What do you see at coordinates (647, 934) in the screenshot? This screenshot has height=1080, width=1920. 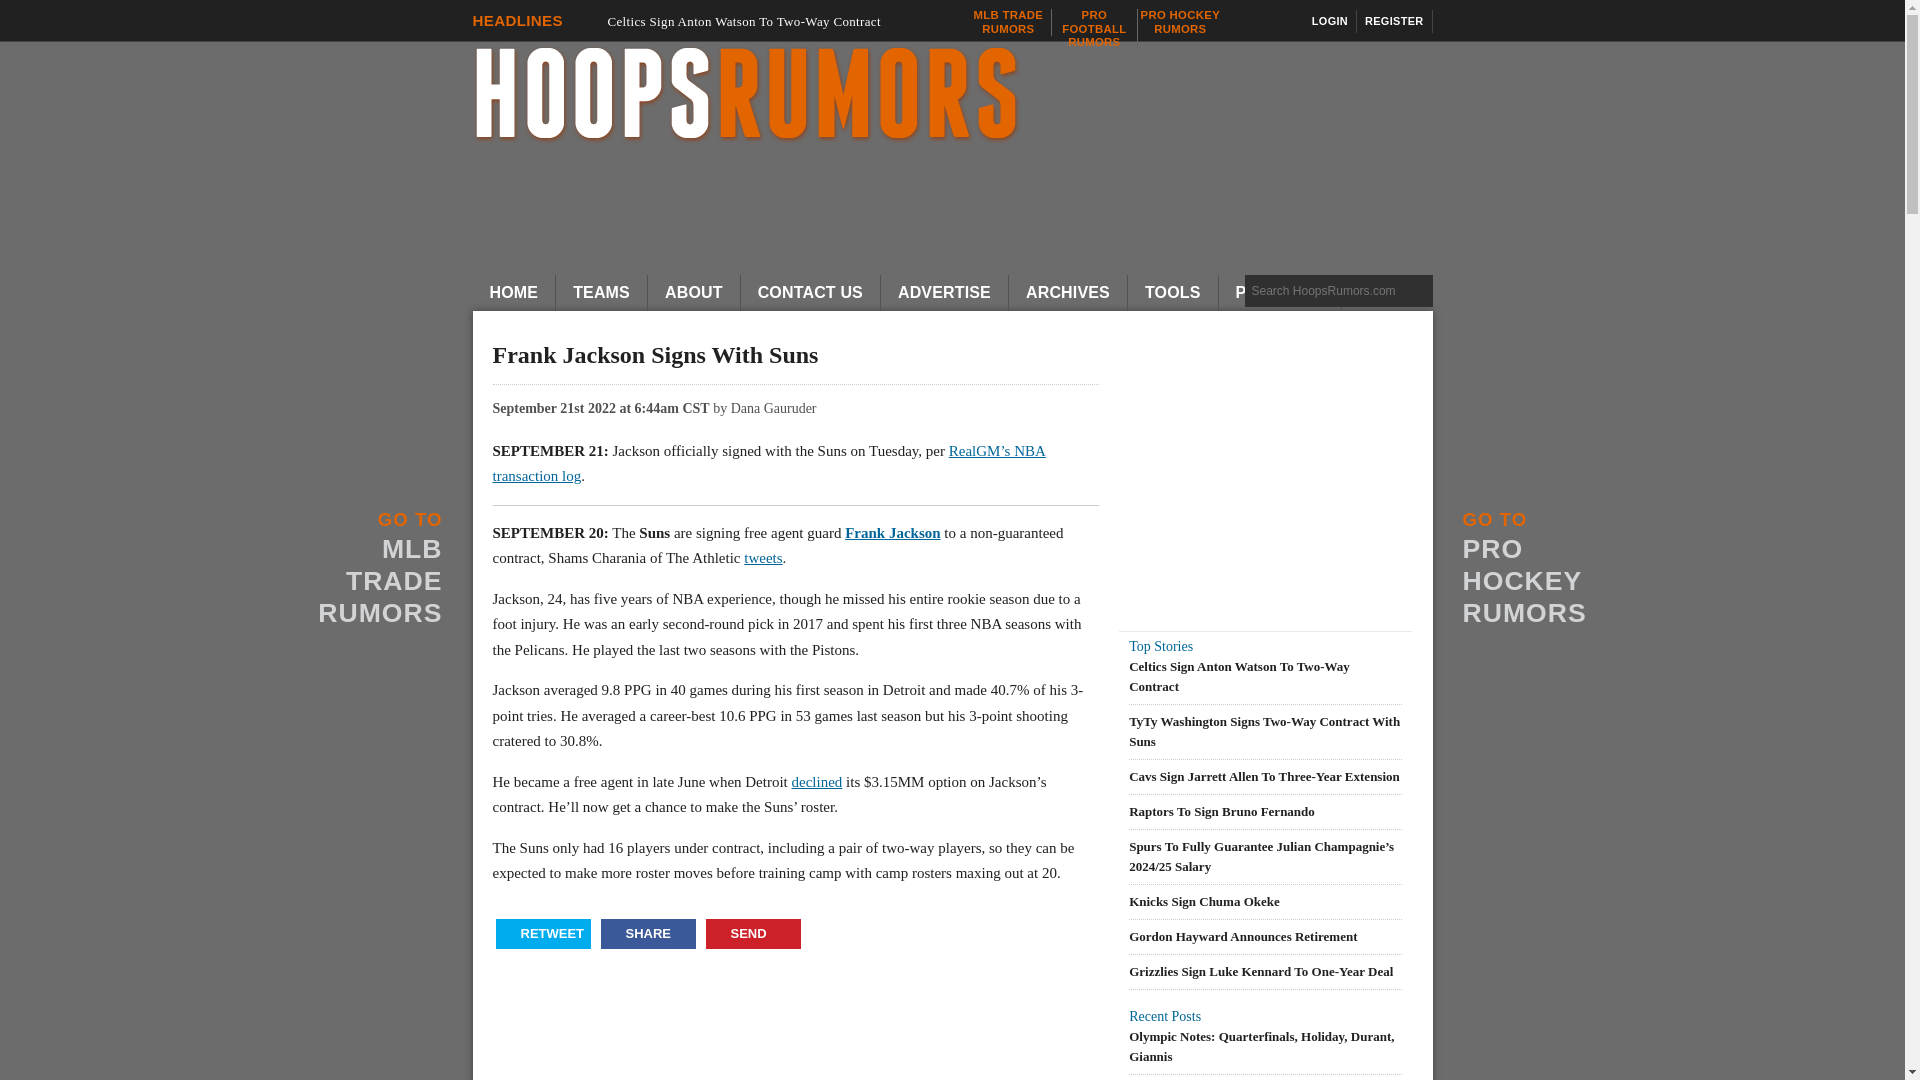 I see `Share 'Frank Jackson Signs With Suns' on Facebook` at bounding box center [647, 934].